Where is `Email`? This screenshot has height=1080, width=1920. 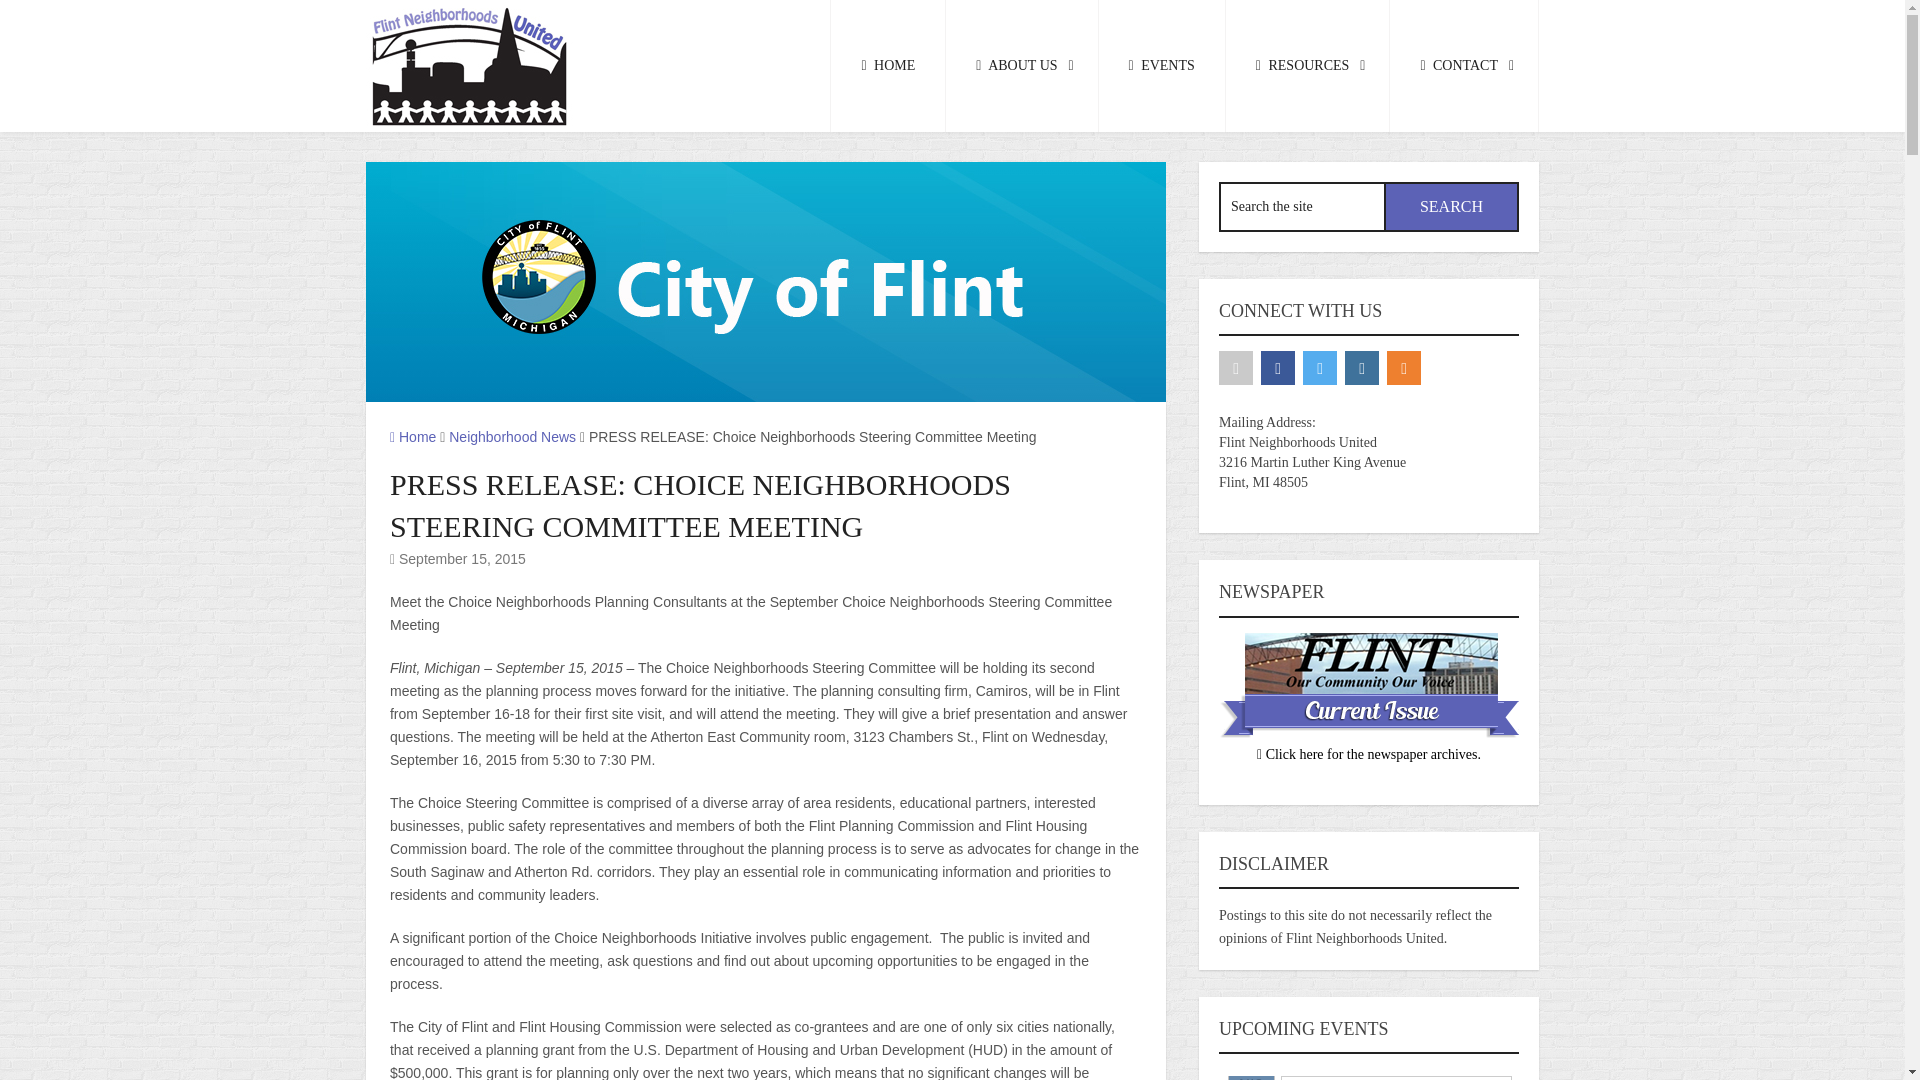 Email is located at coordinates (1236, 368).